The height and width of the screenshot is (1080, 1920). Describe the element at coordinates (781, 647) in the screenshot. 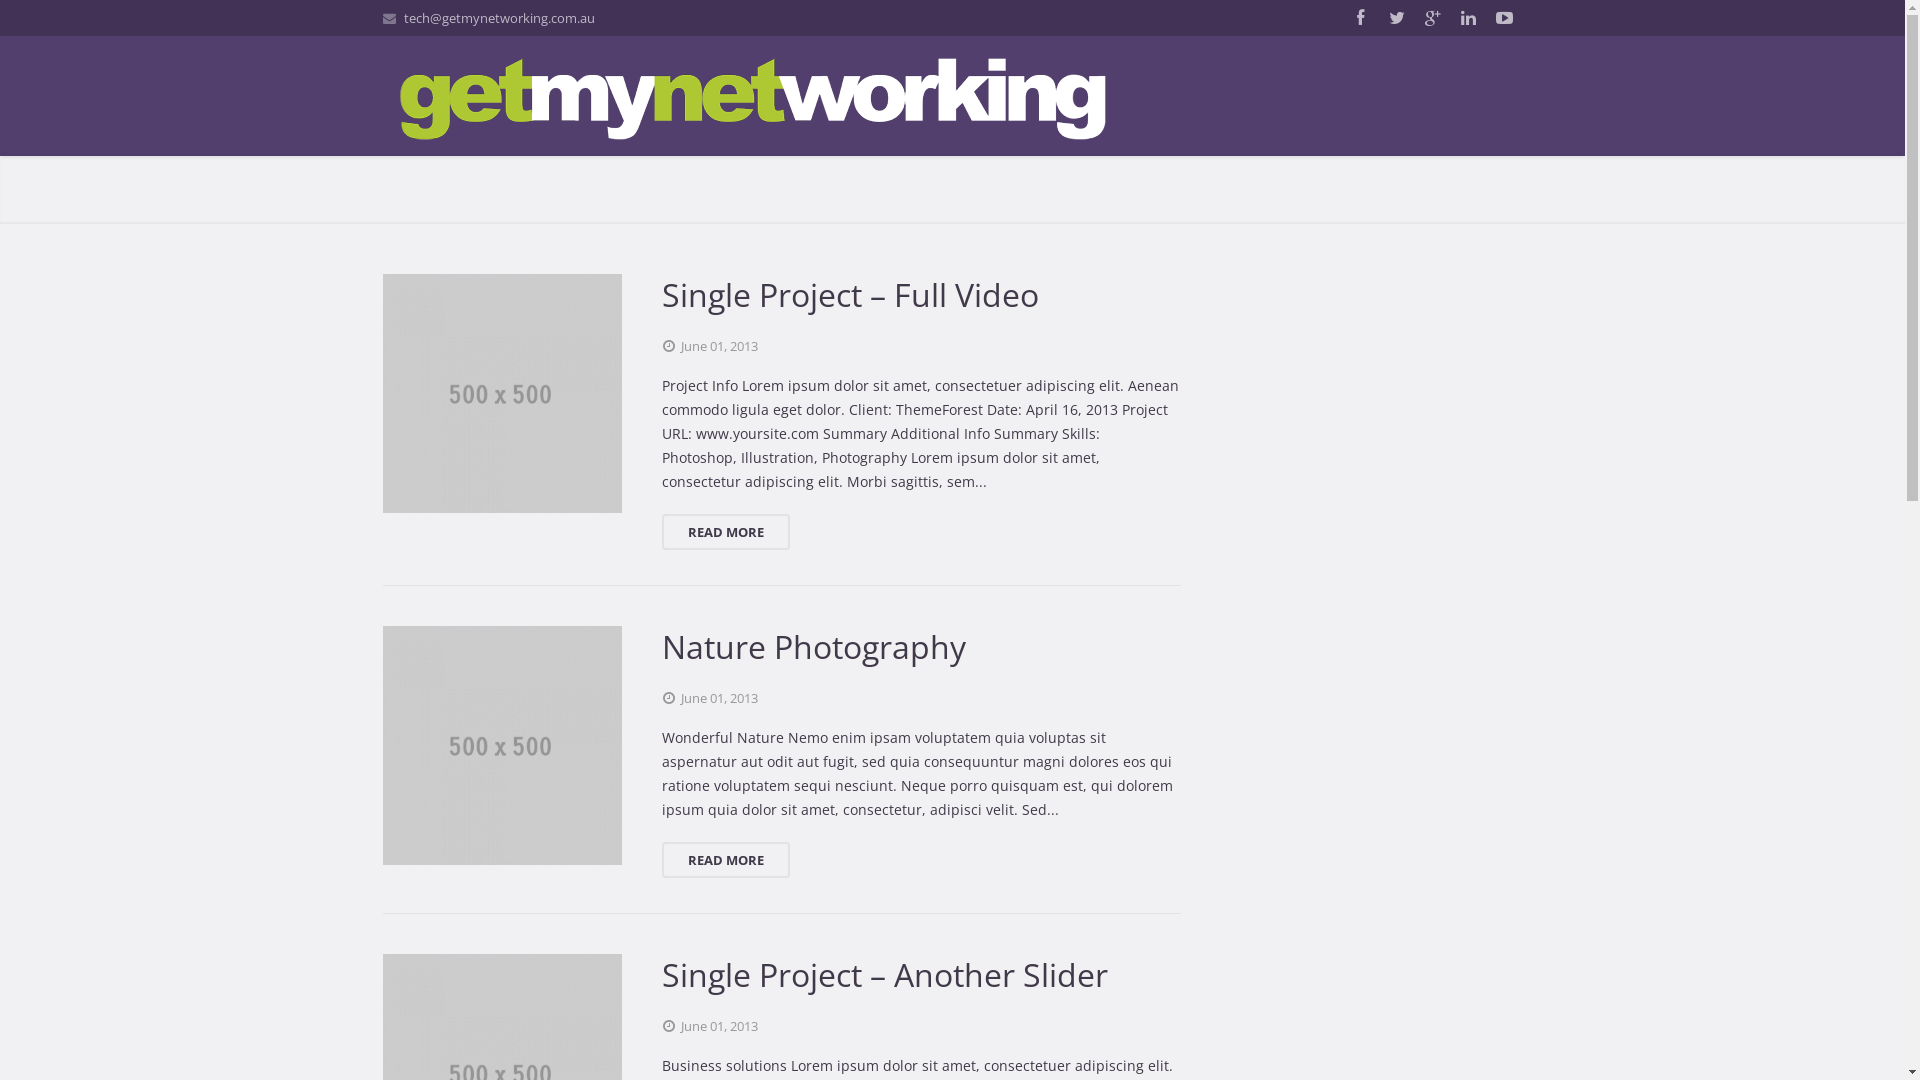

I see `Nature Photography` at that location.